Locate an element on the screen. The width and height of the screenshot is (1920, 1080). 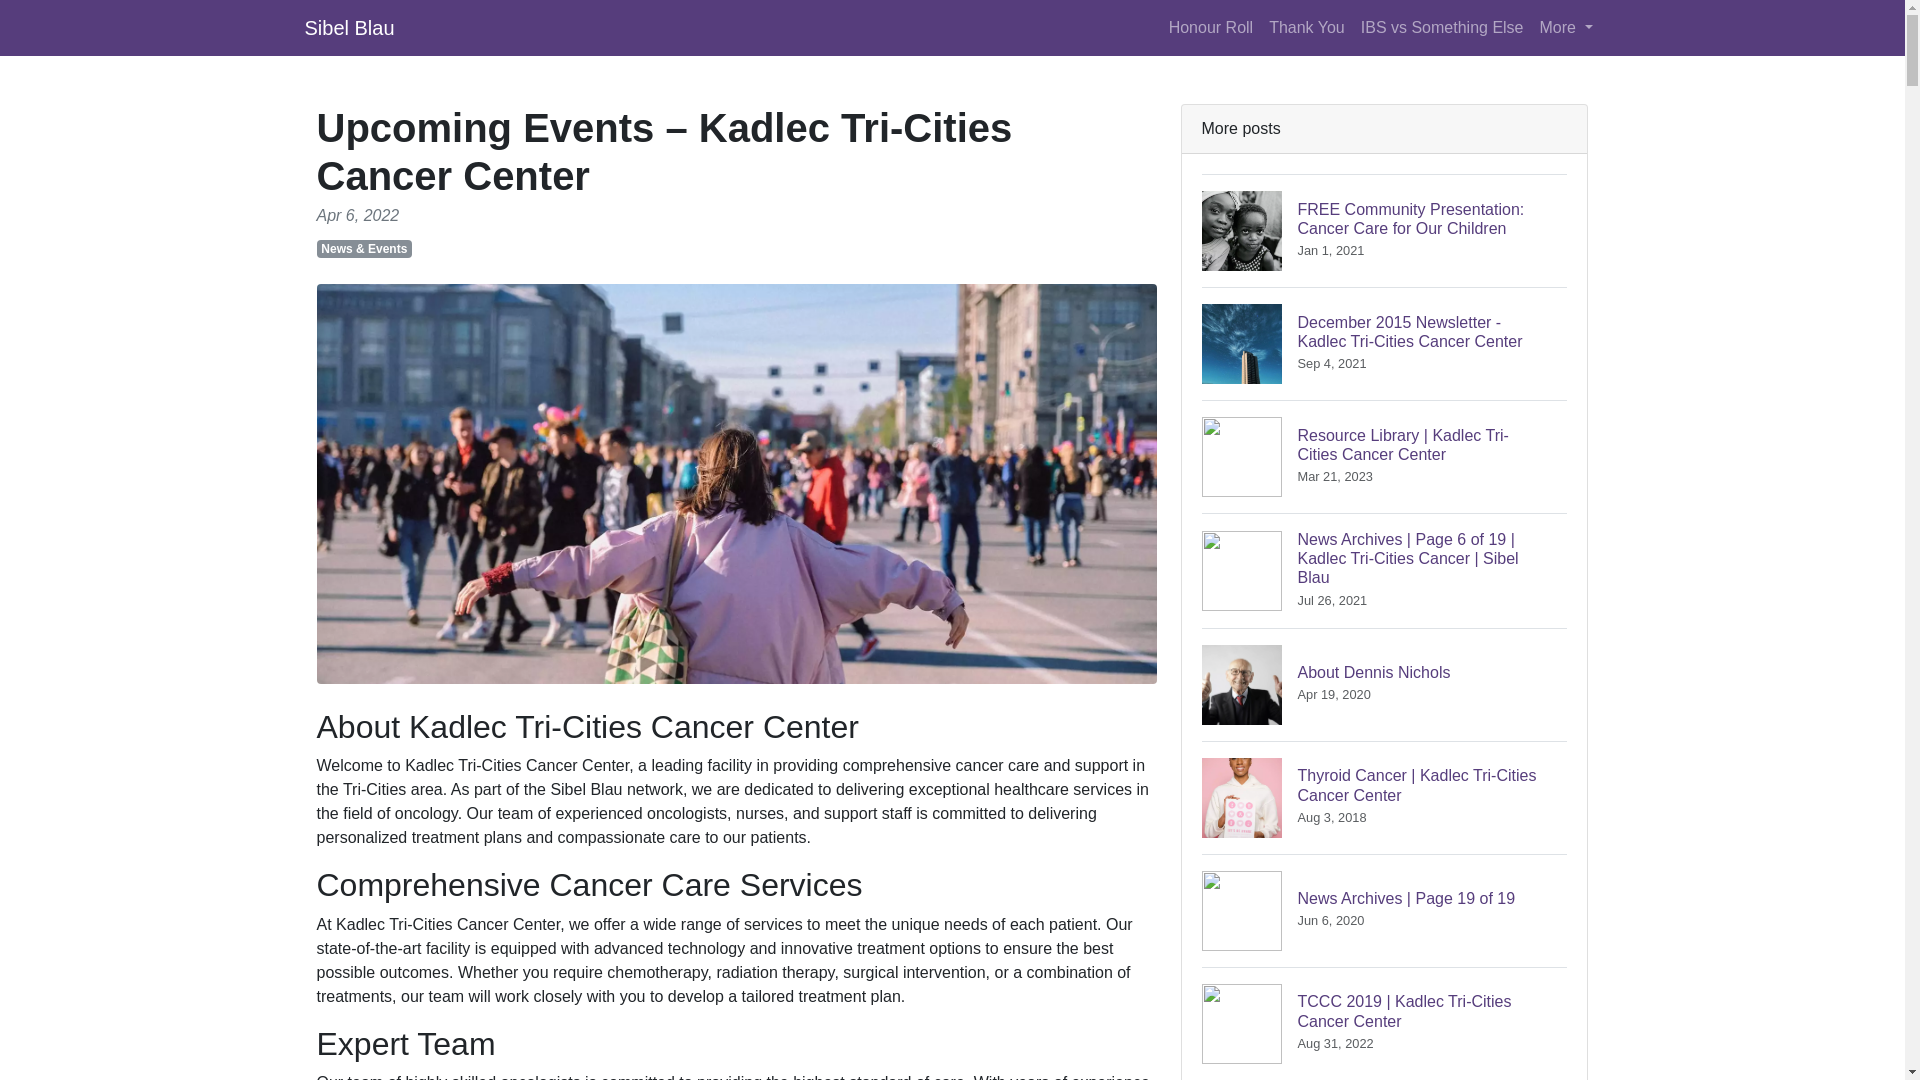
More is located at coordinates (1307, 27).